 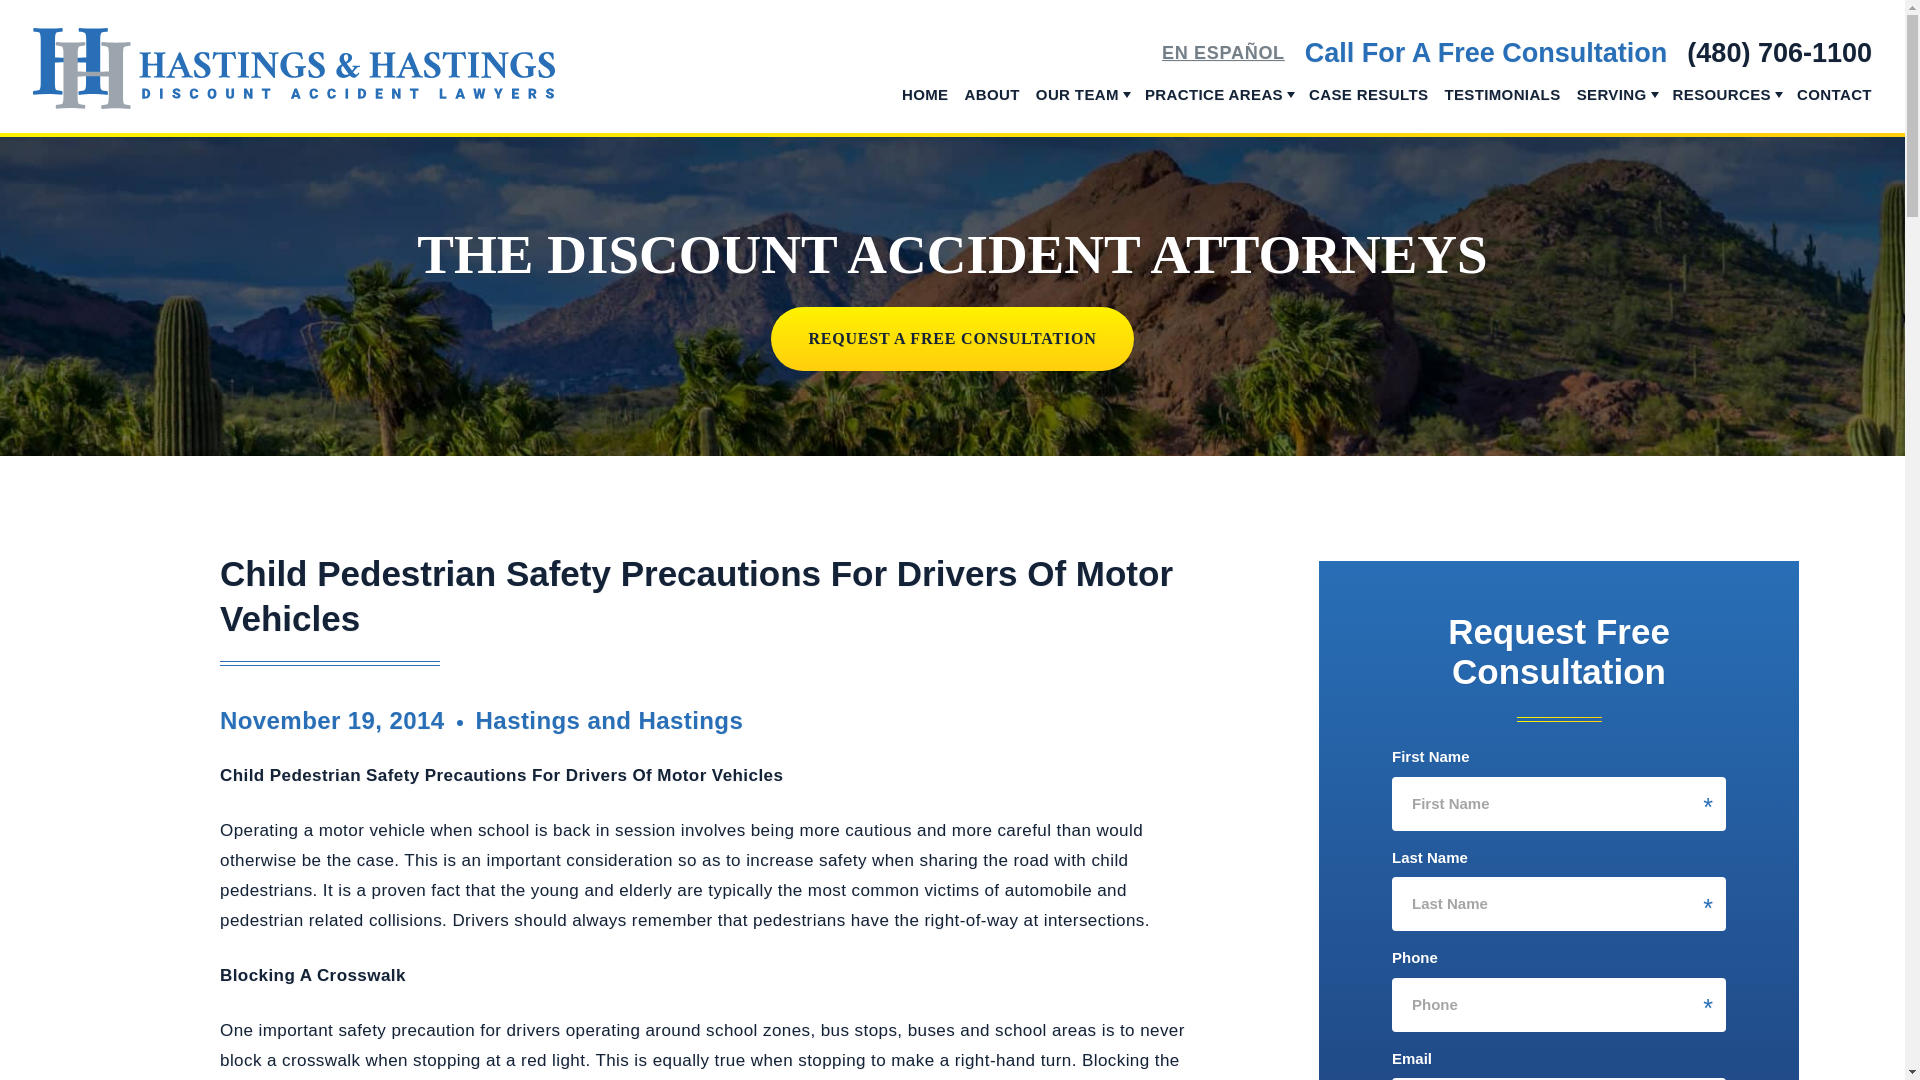 What do you see at coordinates (925, 107) in the screenshot?
I see `HOME` at bounding box center [925, 107].